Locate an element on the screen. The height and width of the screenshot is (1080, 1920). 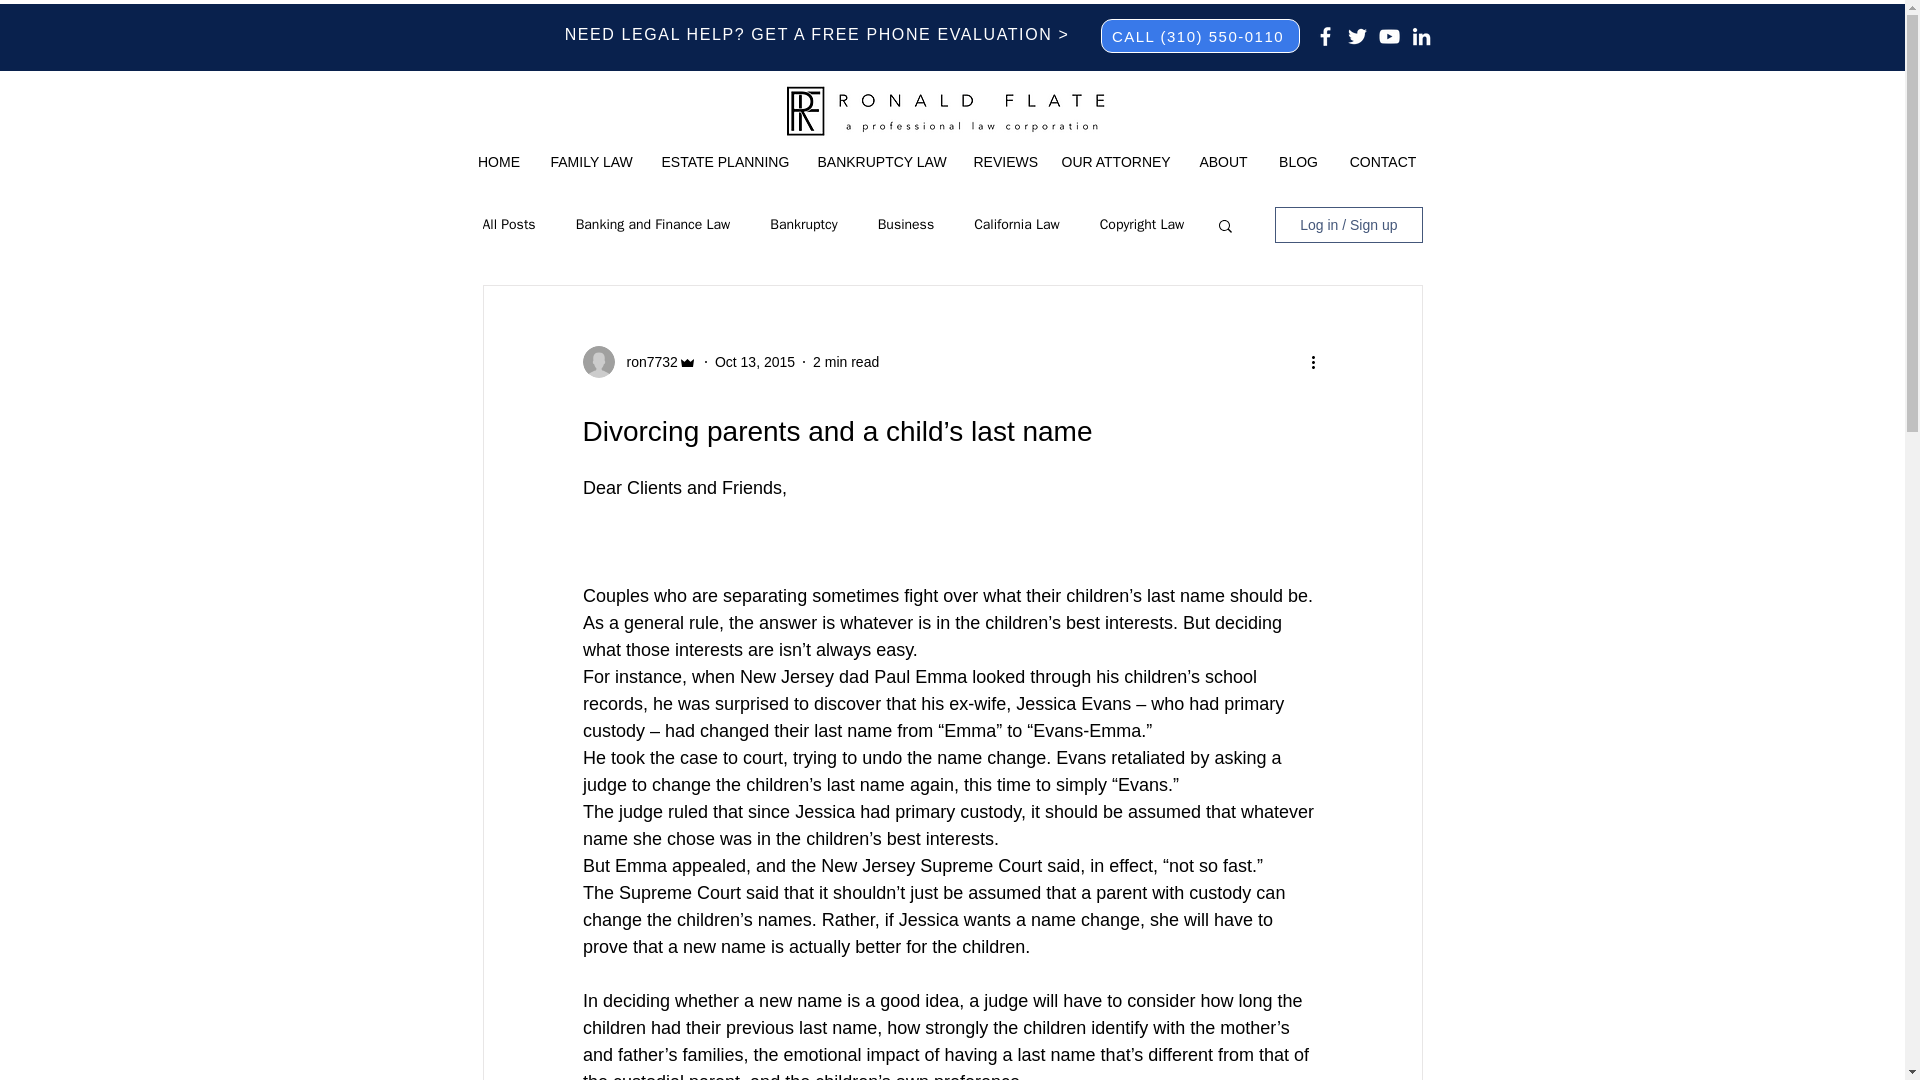
OUR ATTORNEY is located at coordinates (1114, 162).